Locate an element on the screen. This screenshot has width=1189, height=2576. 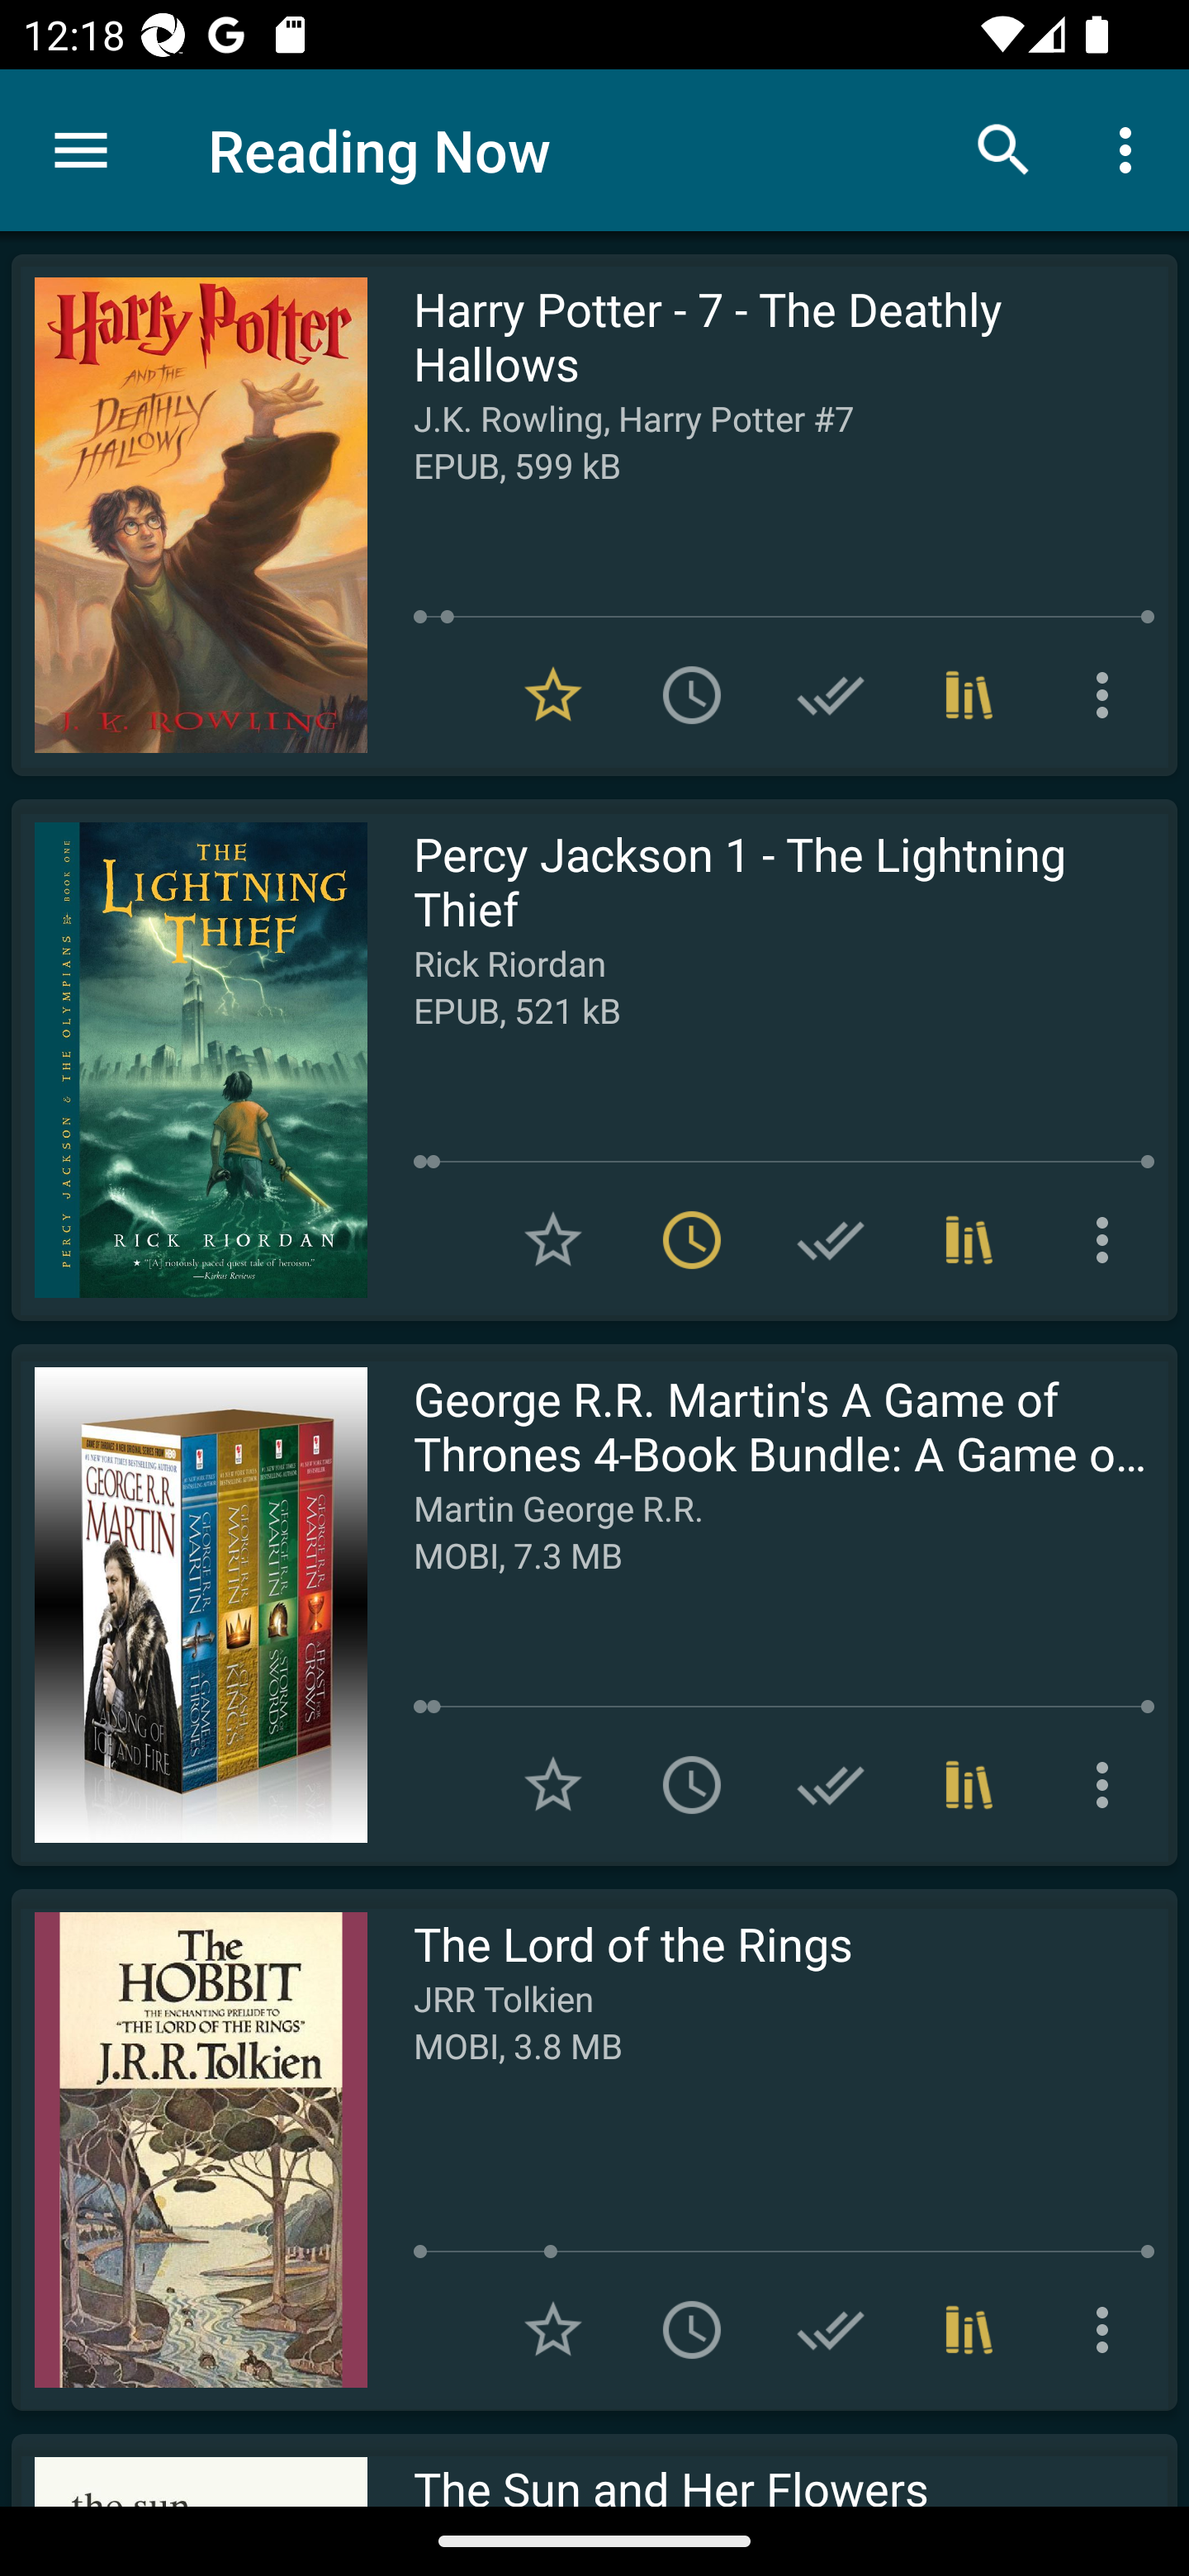
More options is located at coordinates (1108, 1785).